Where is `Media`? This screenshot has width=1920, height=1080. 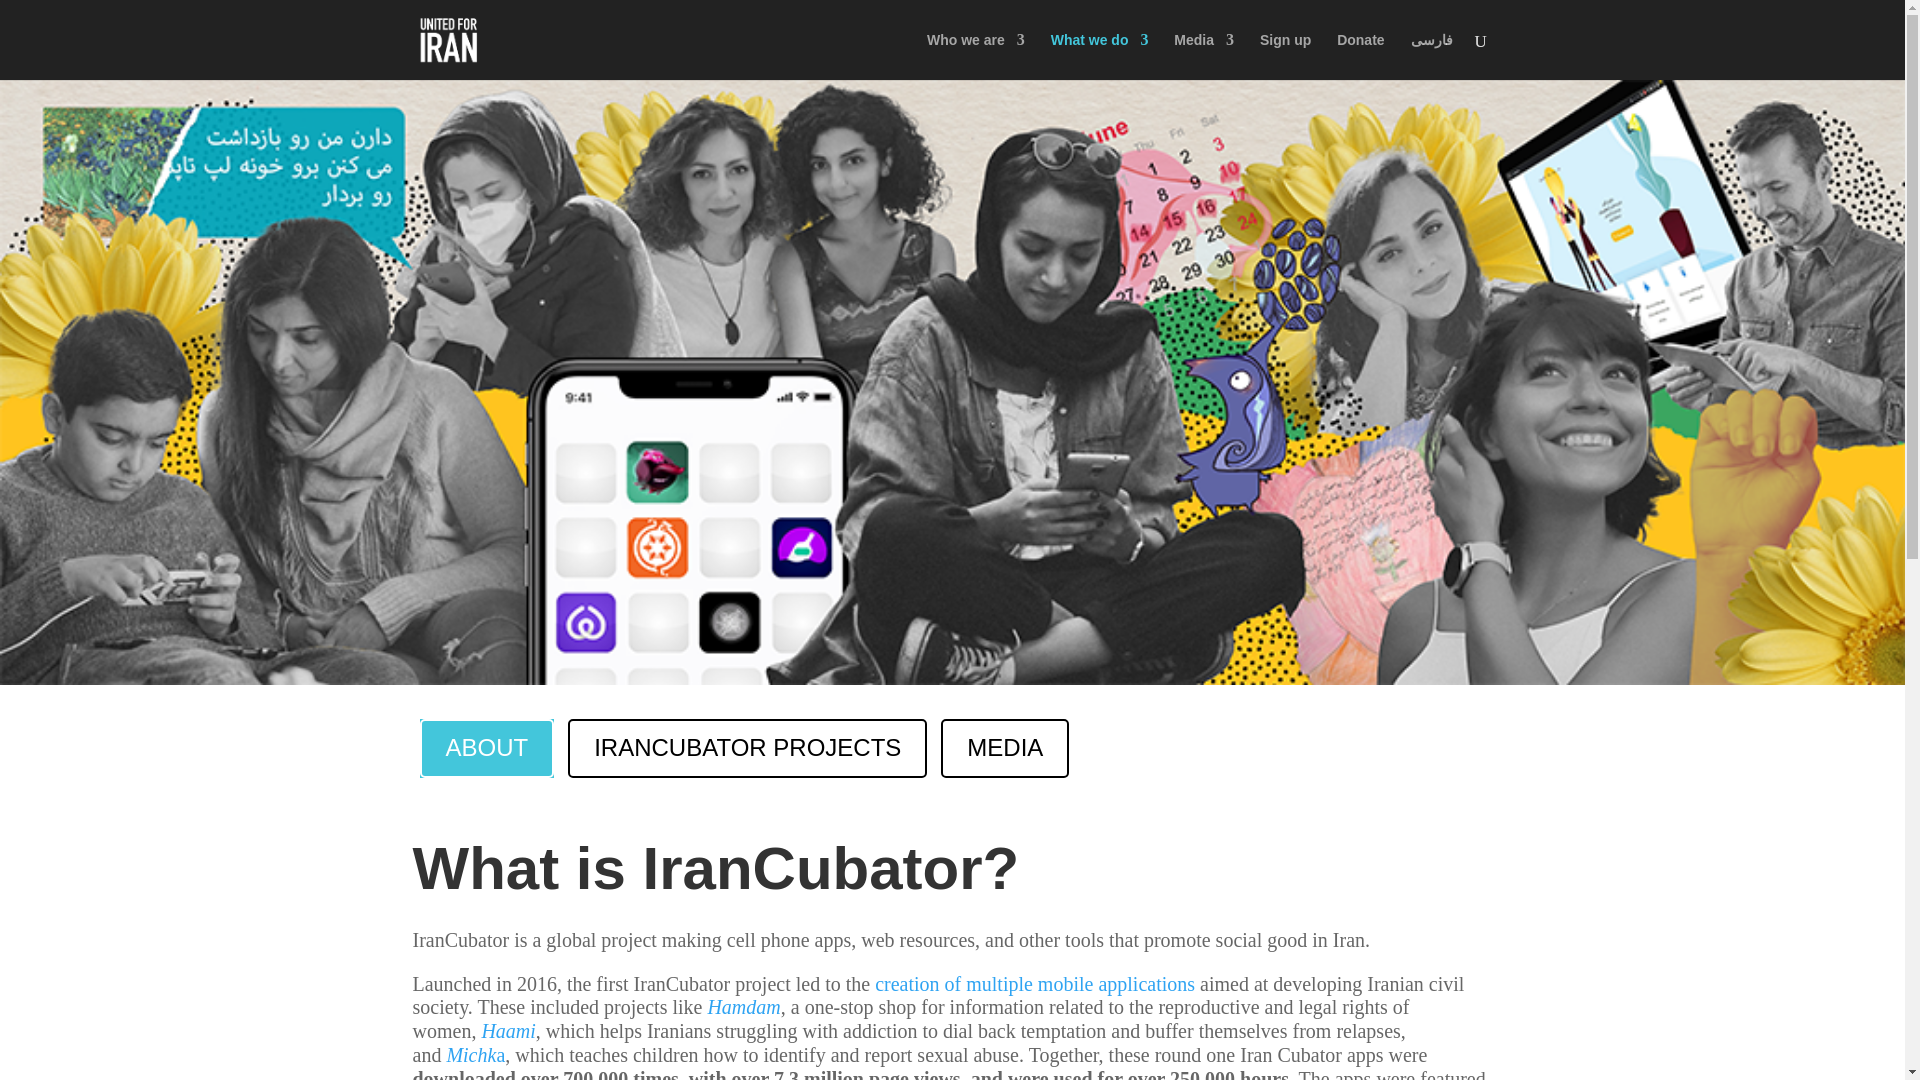
Media is located at coordinates (1204, 56).